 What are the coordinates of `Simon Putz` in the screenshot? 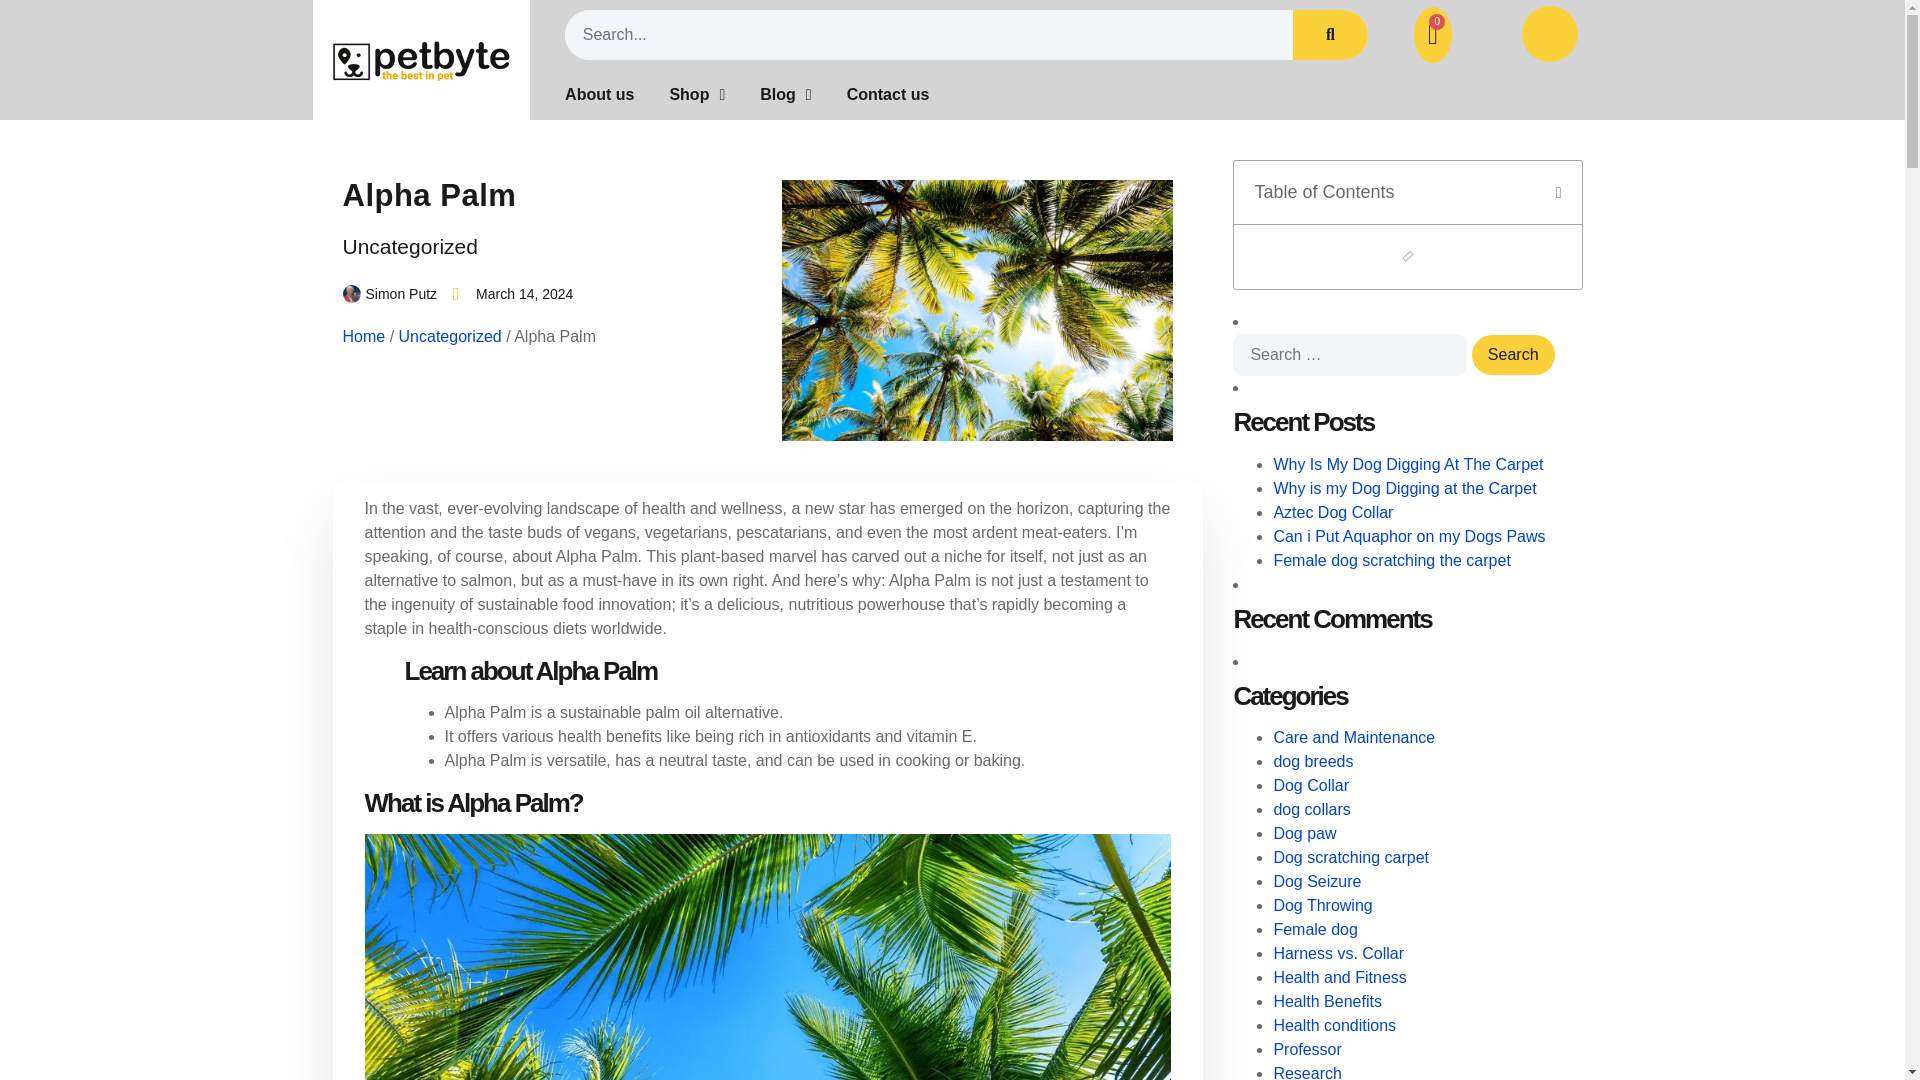 It's located at (389, 292).